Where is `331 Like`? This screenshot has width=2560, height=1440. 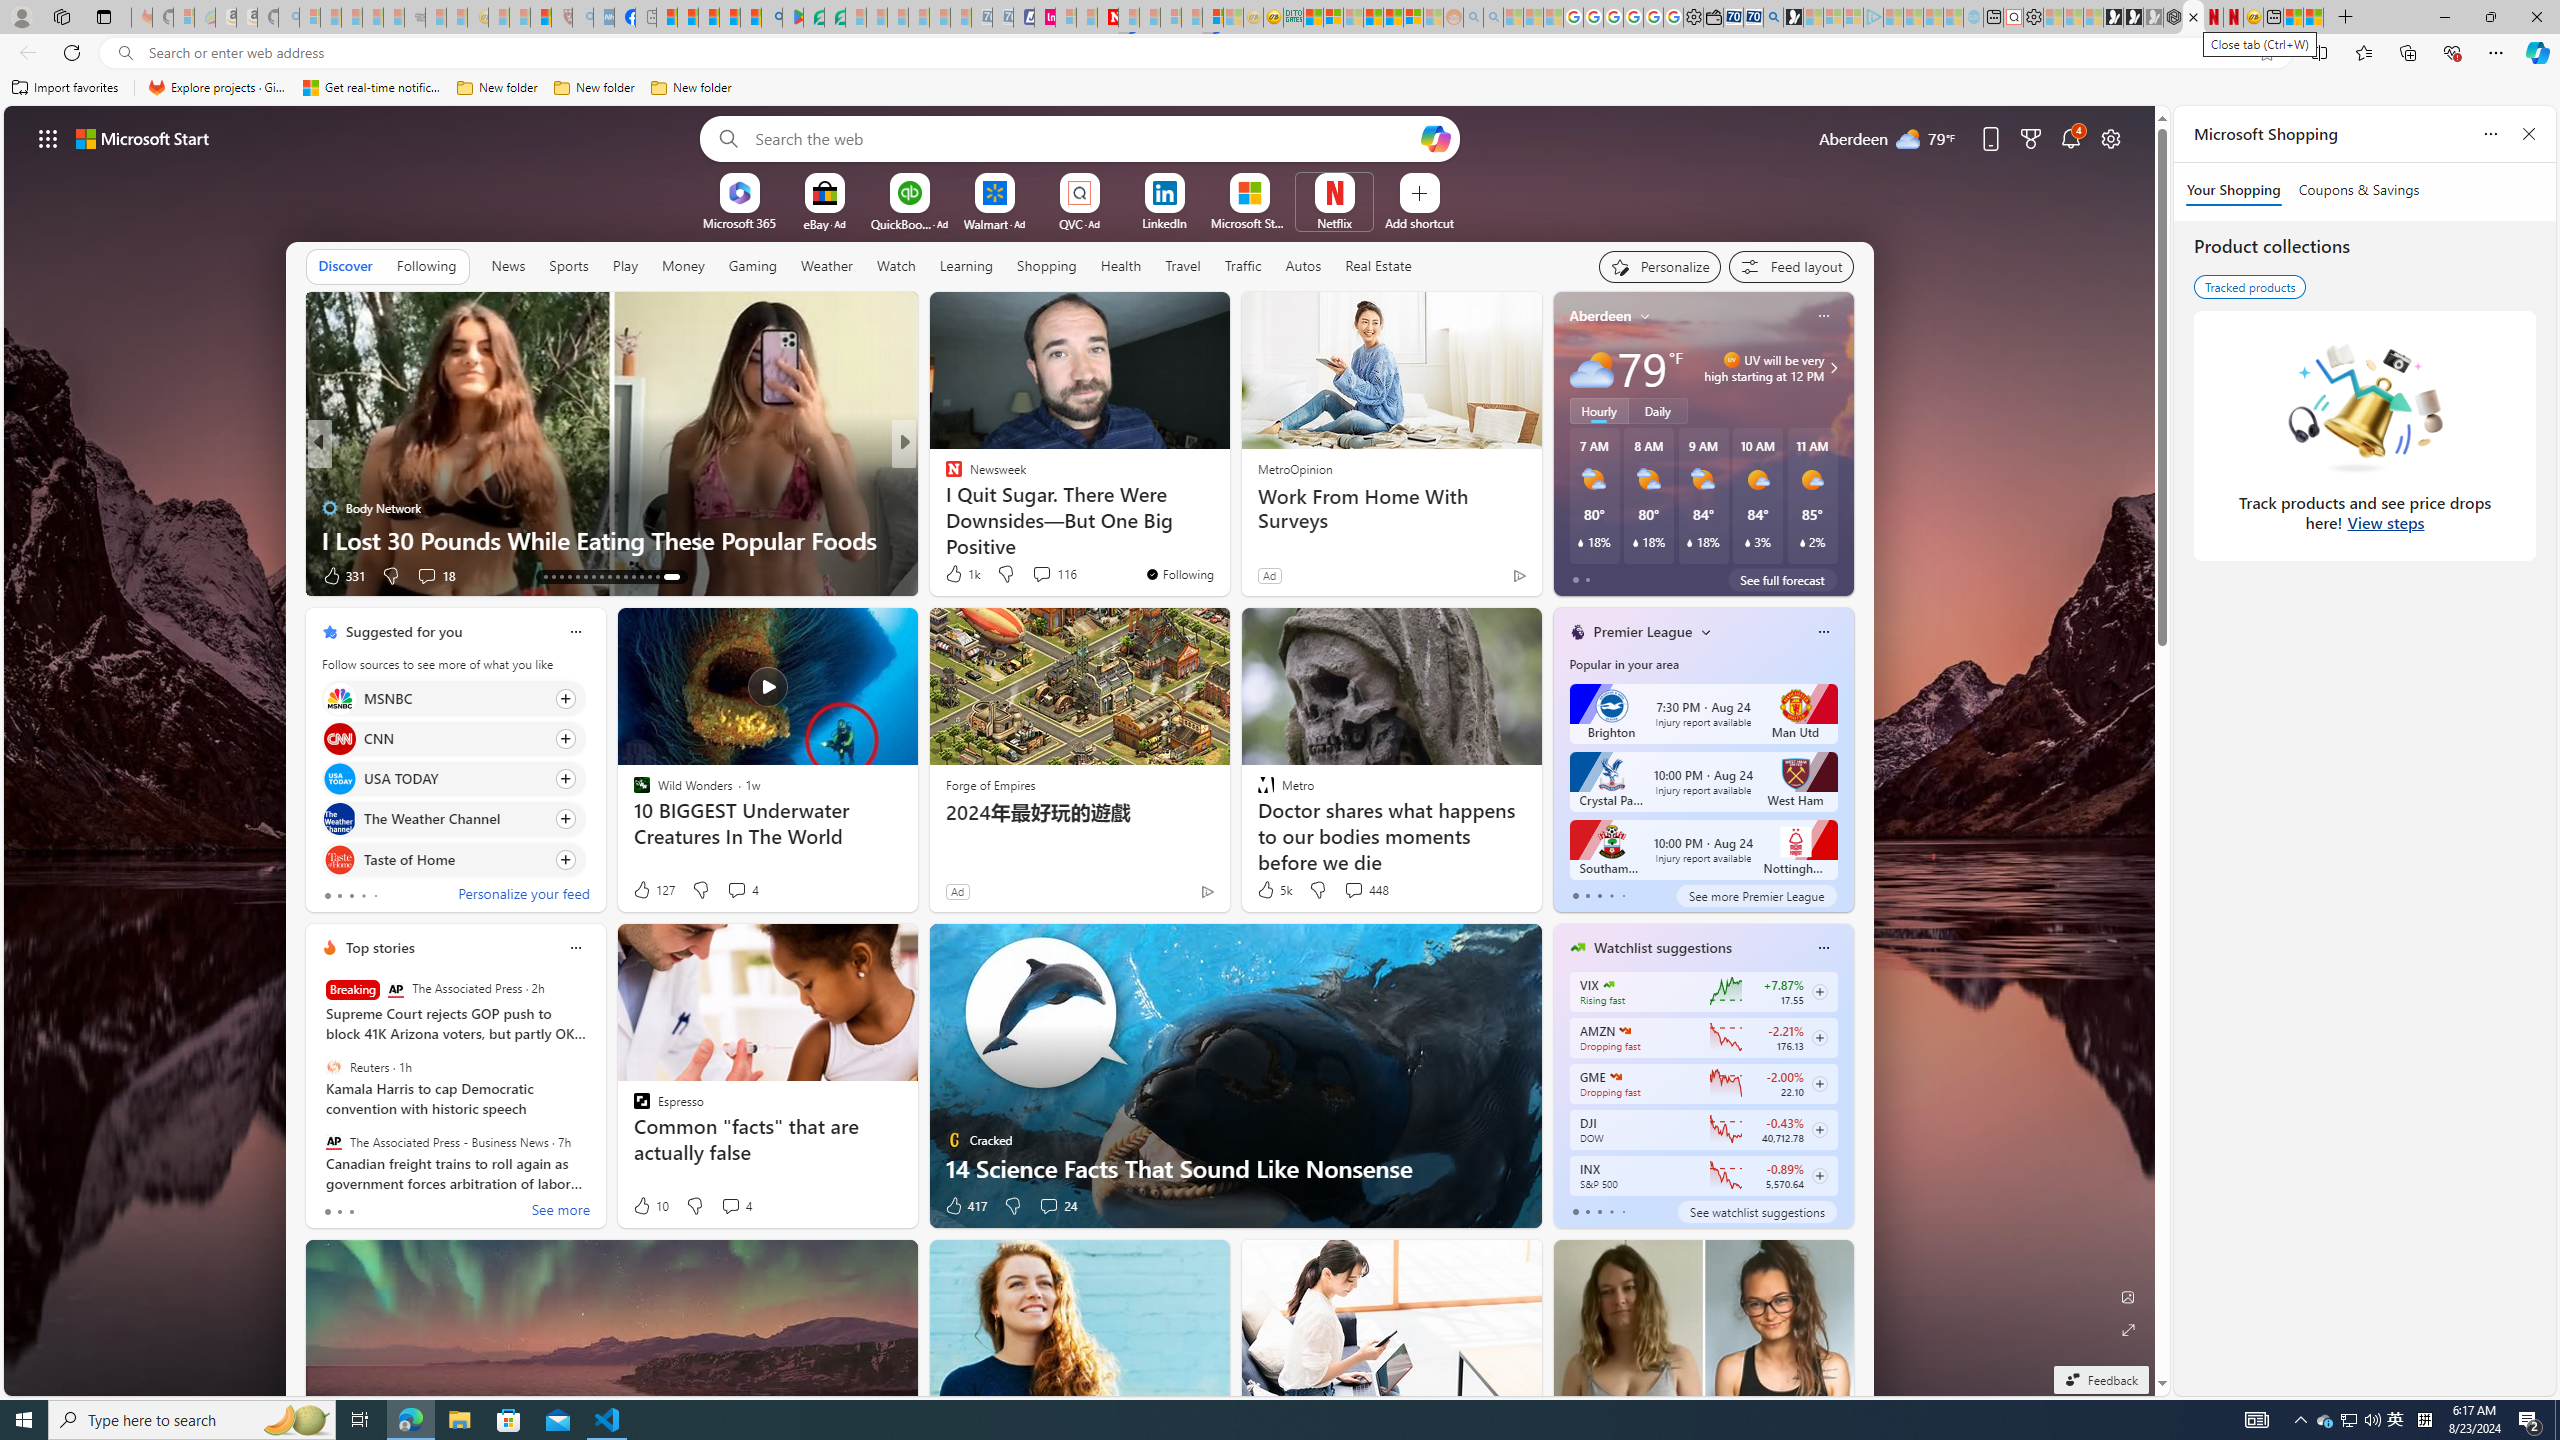 331 Like is located at coordinates (342, 576).